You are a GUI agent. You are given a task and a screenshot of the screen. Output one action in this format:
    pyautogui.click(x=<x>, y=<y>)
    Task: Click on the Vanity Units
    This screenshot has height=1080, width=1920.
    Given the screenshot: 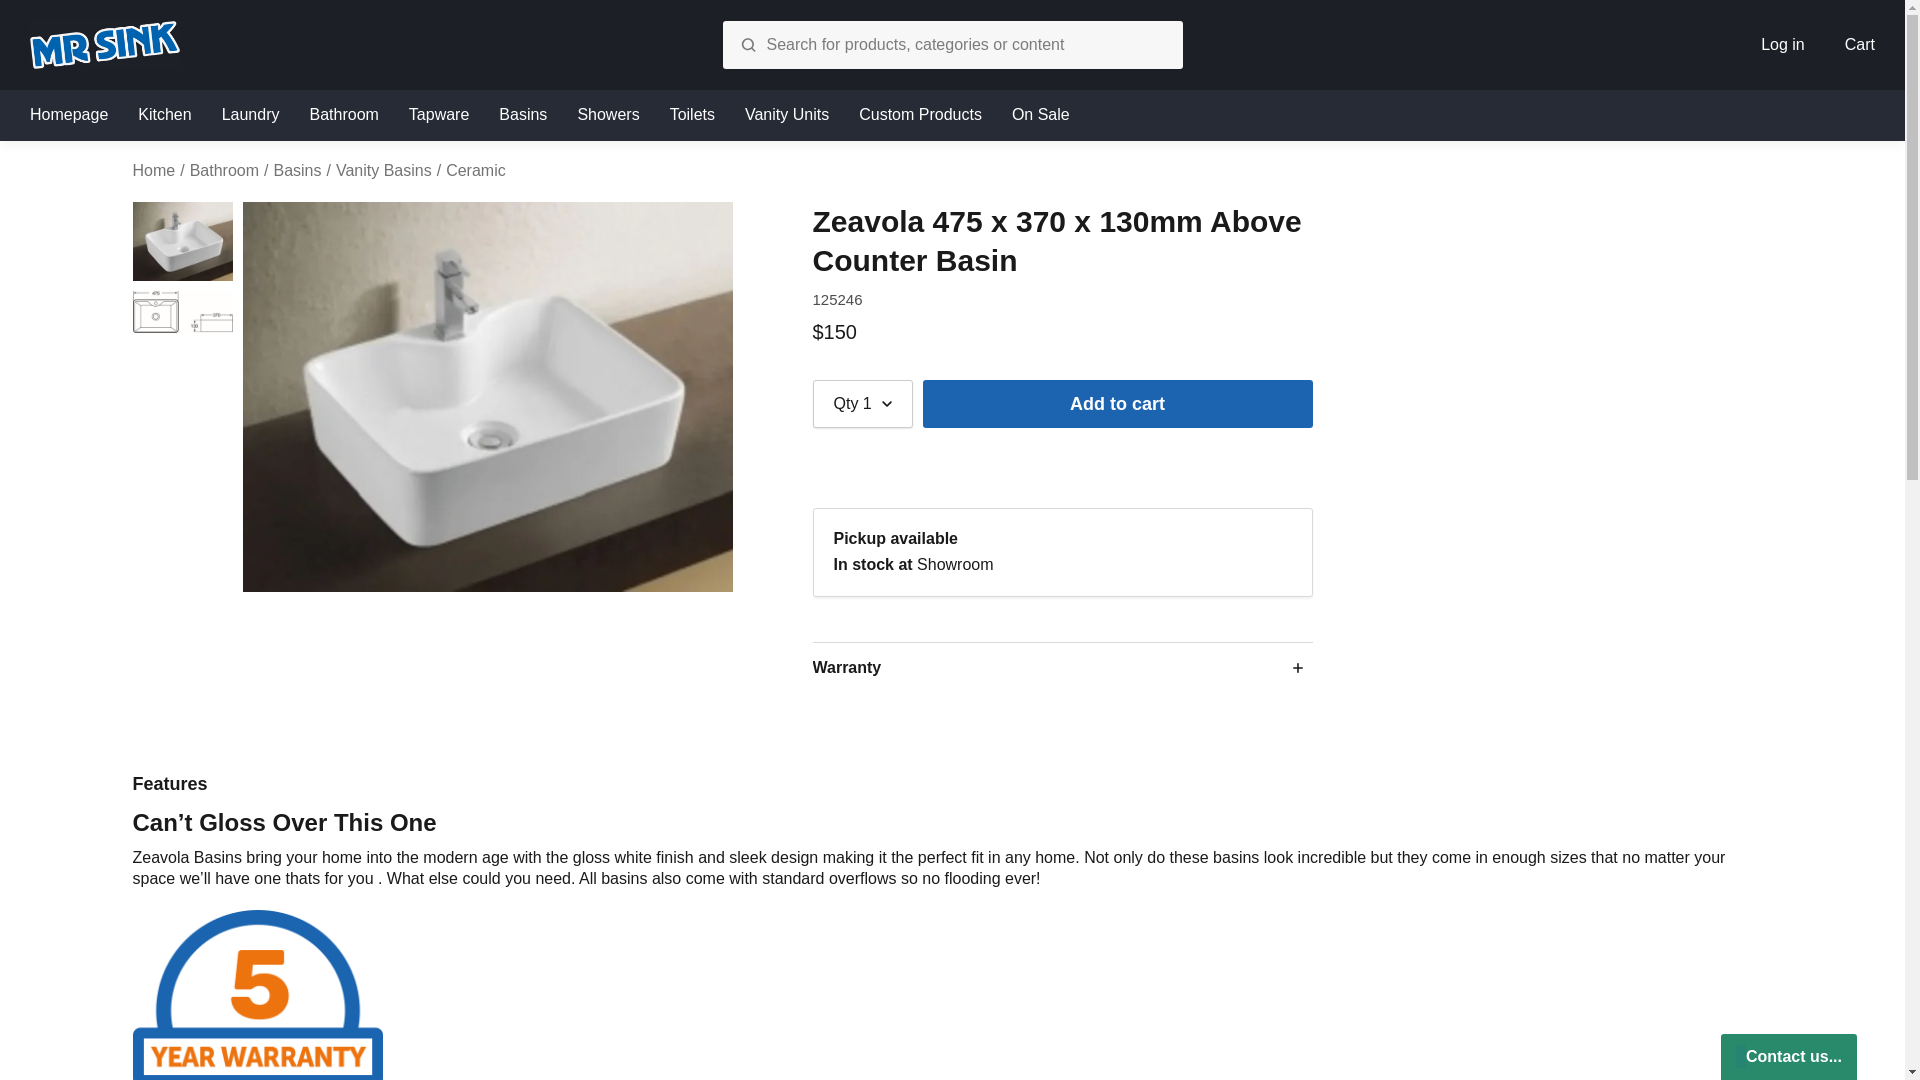 What is the action you would take?
    pyautogui.click(x=787, y=116)
    